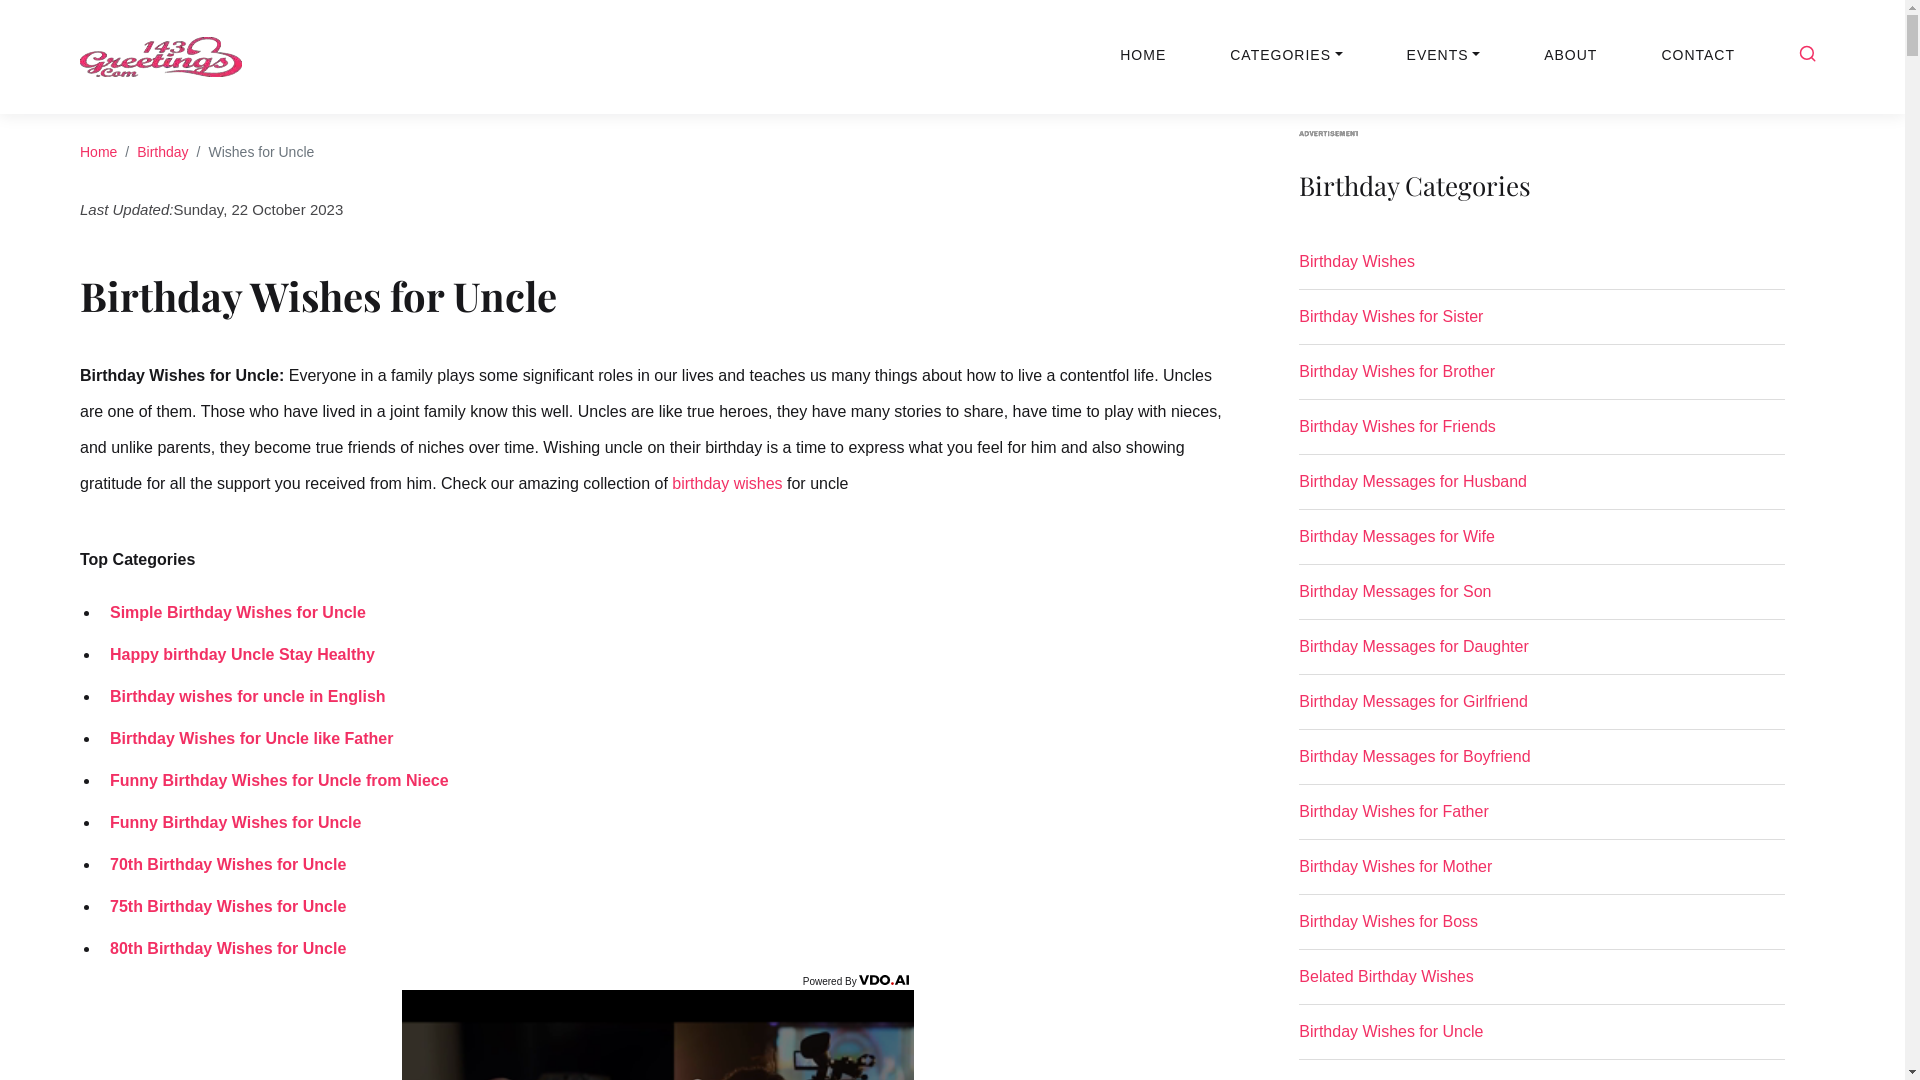  I want to click on Birthday Messages for Son, so click(1542, 600).